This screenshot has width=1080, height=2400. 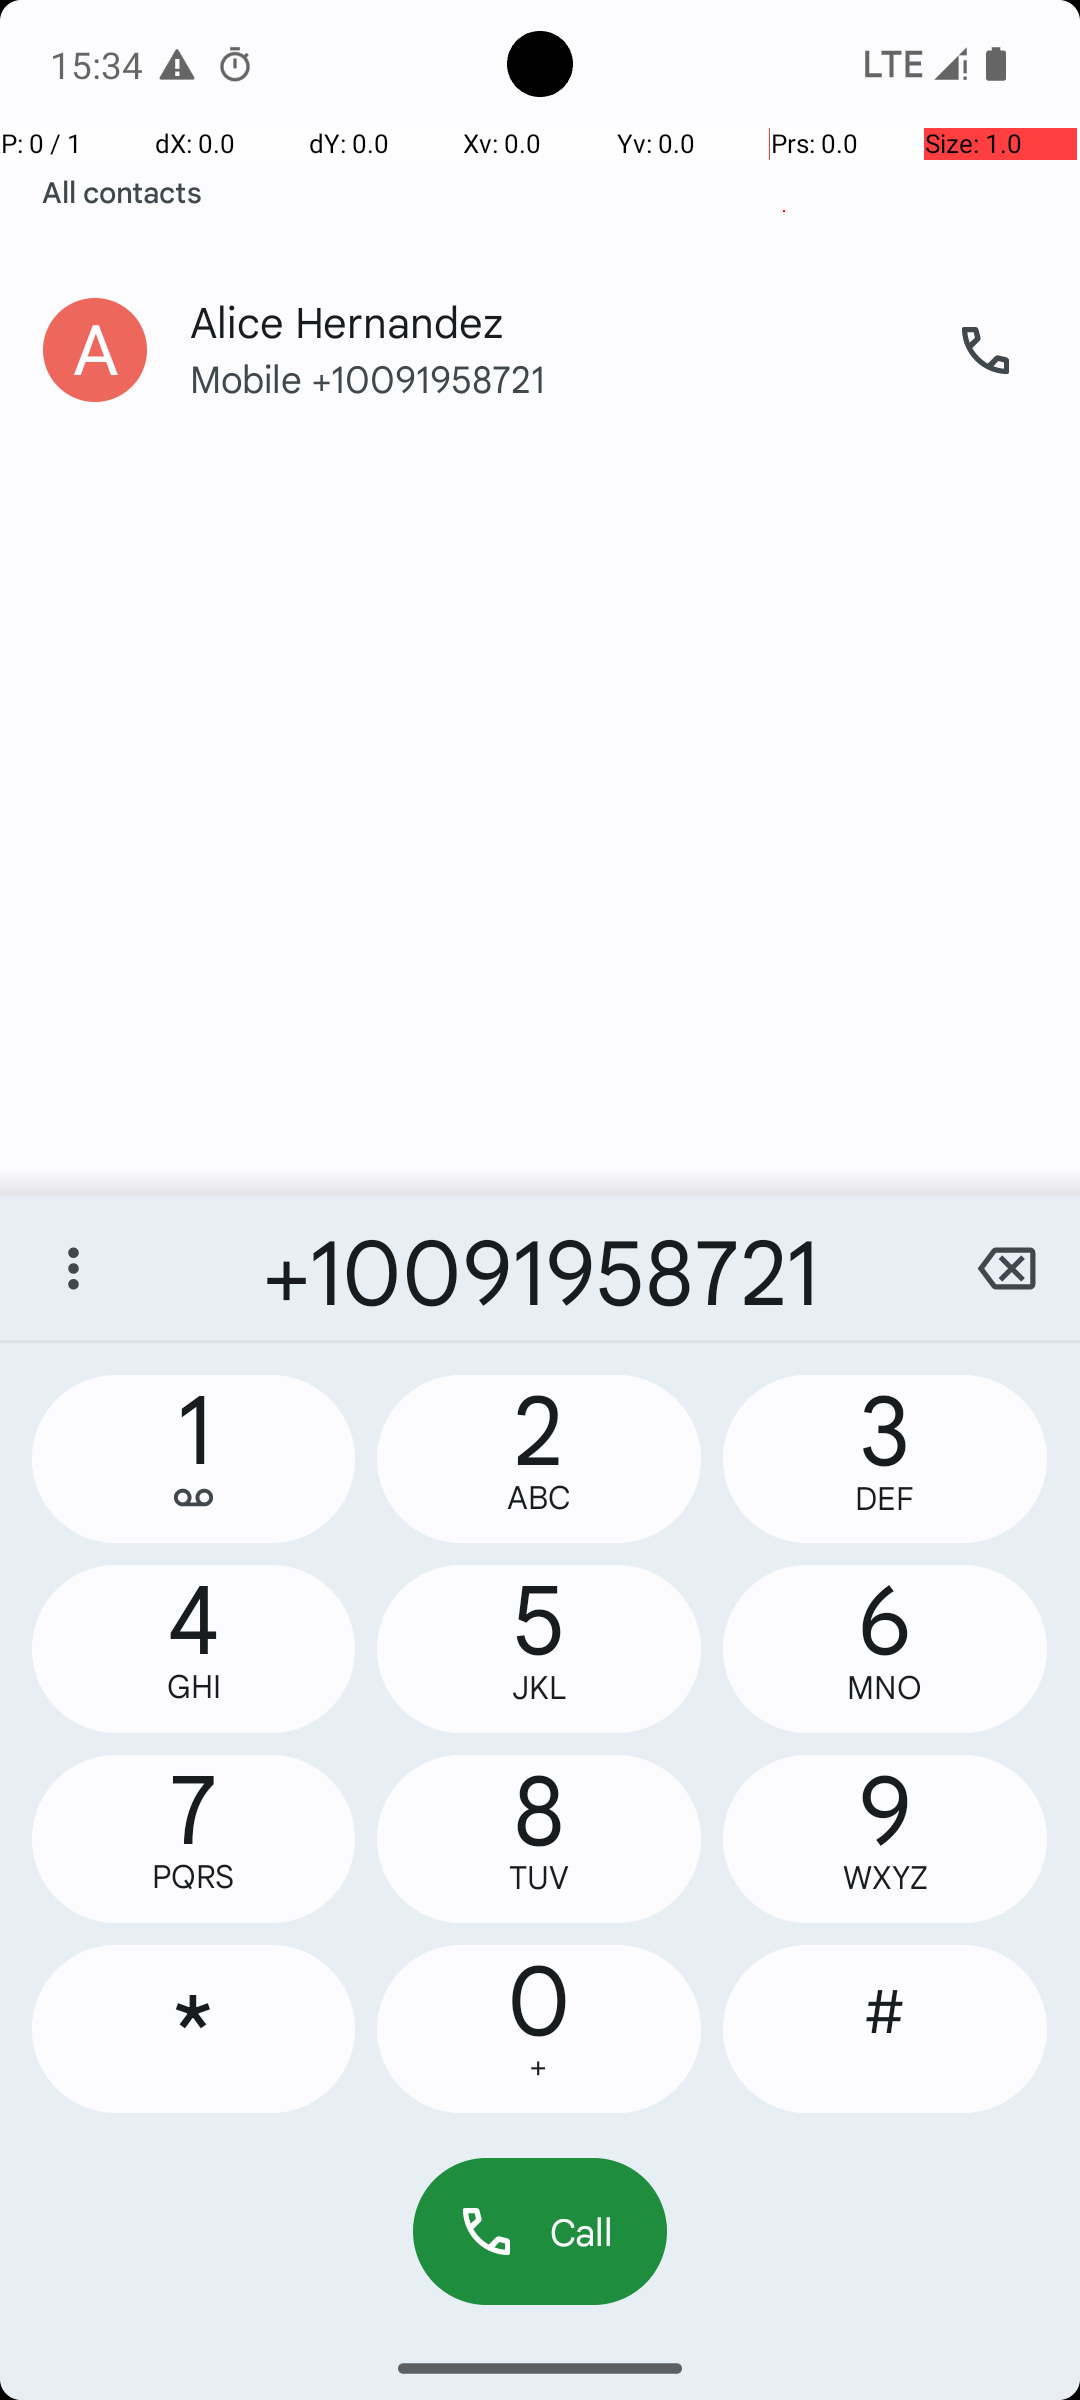 What do you see at coordinates (539, 1649) in the screenshot?
I see `5,JKL` at bounding box center [539, 1649].